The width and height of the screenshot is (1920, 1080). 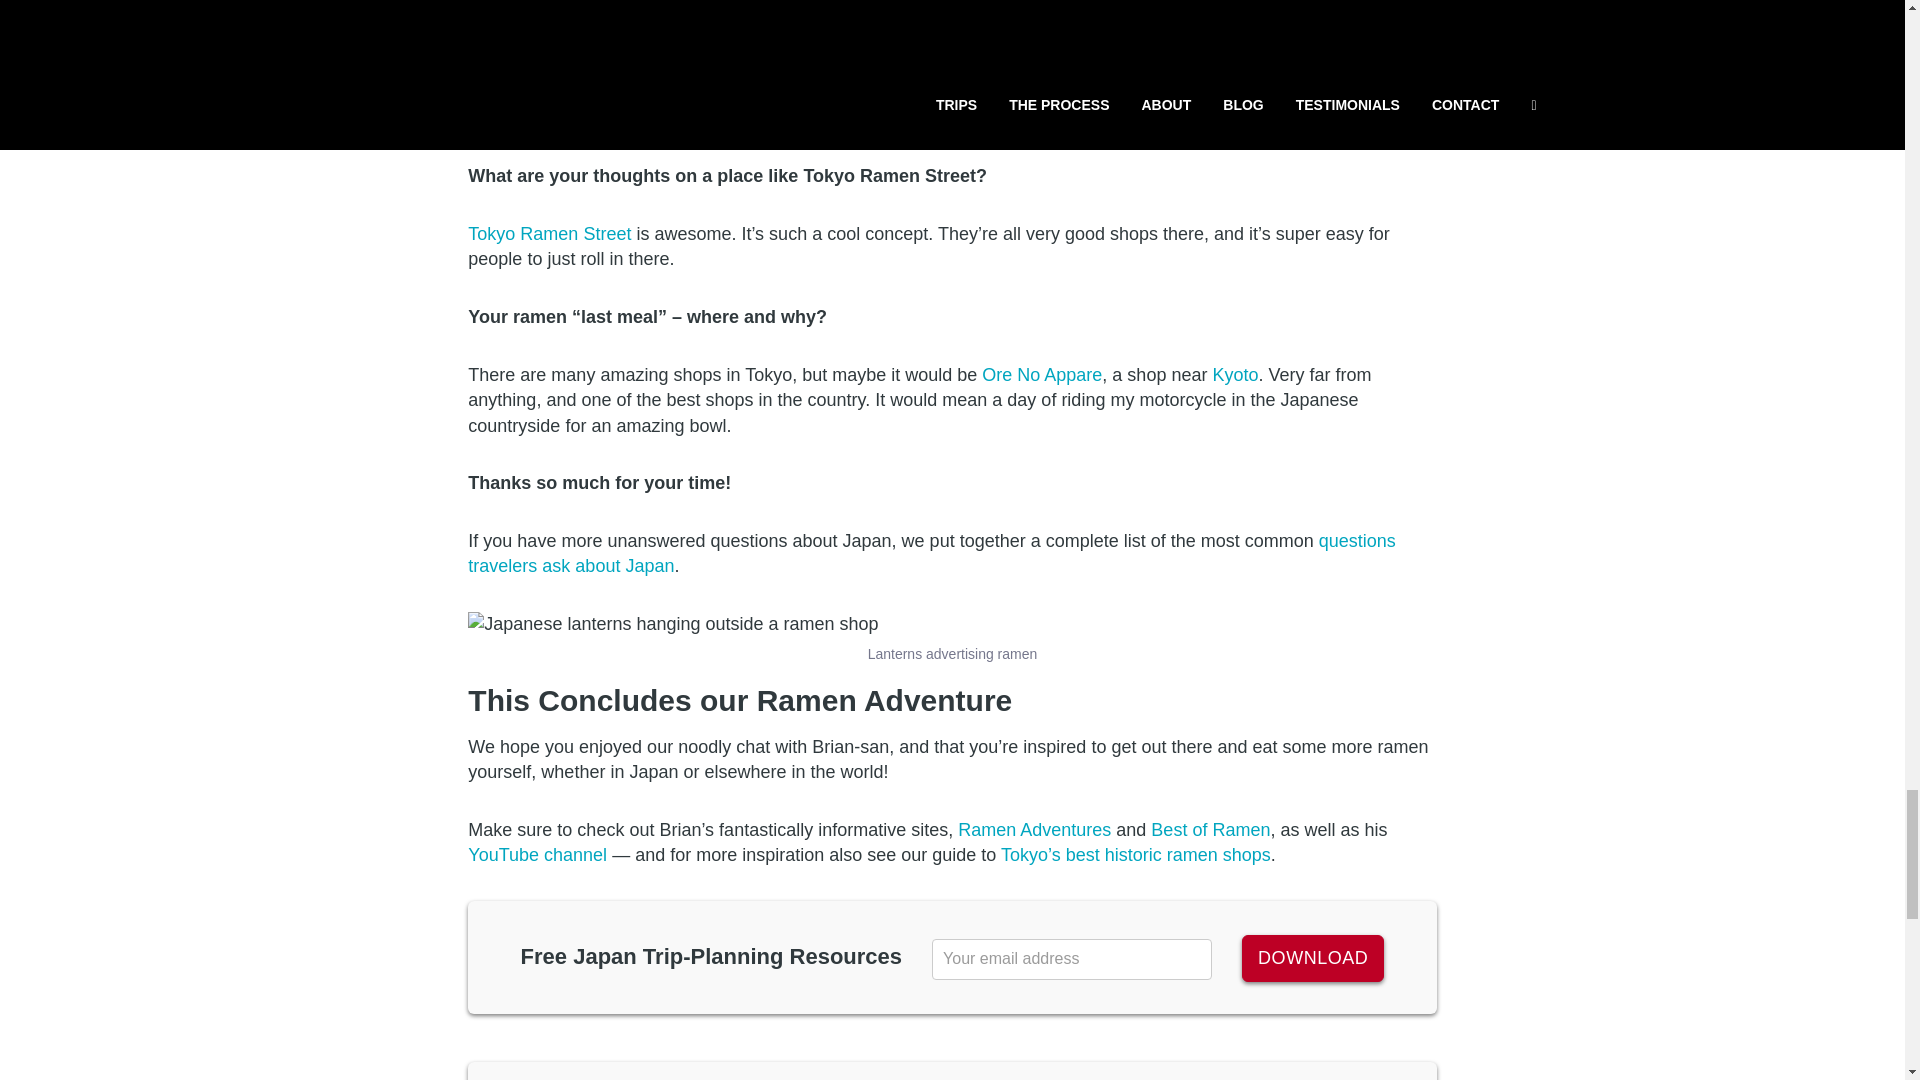 What do you see at coordinates (1034, 830) in the screenshot?
I see `Ramen Adventures` at bounding box center [1034, 830].